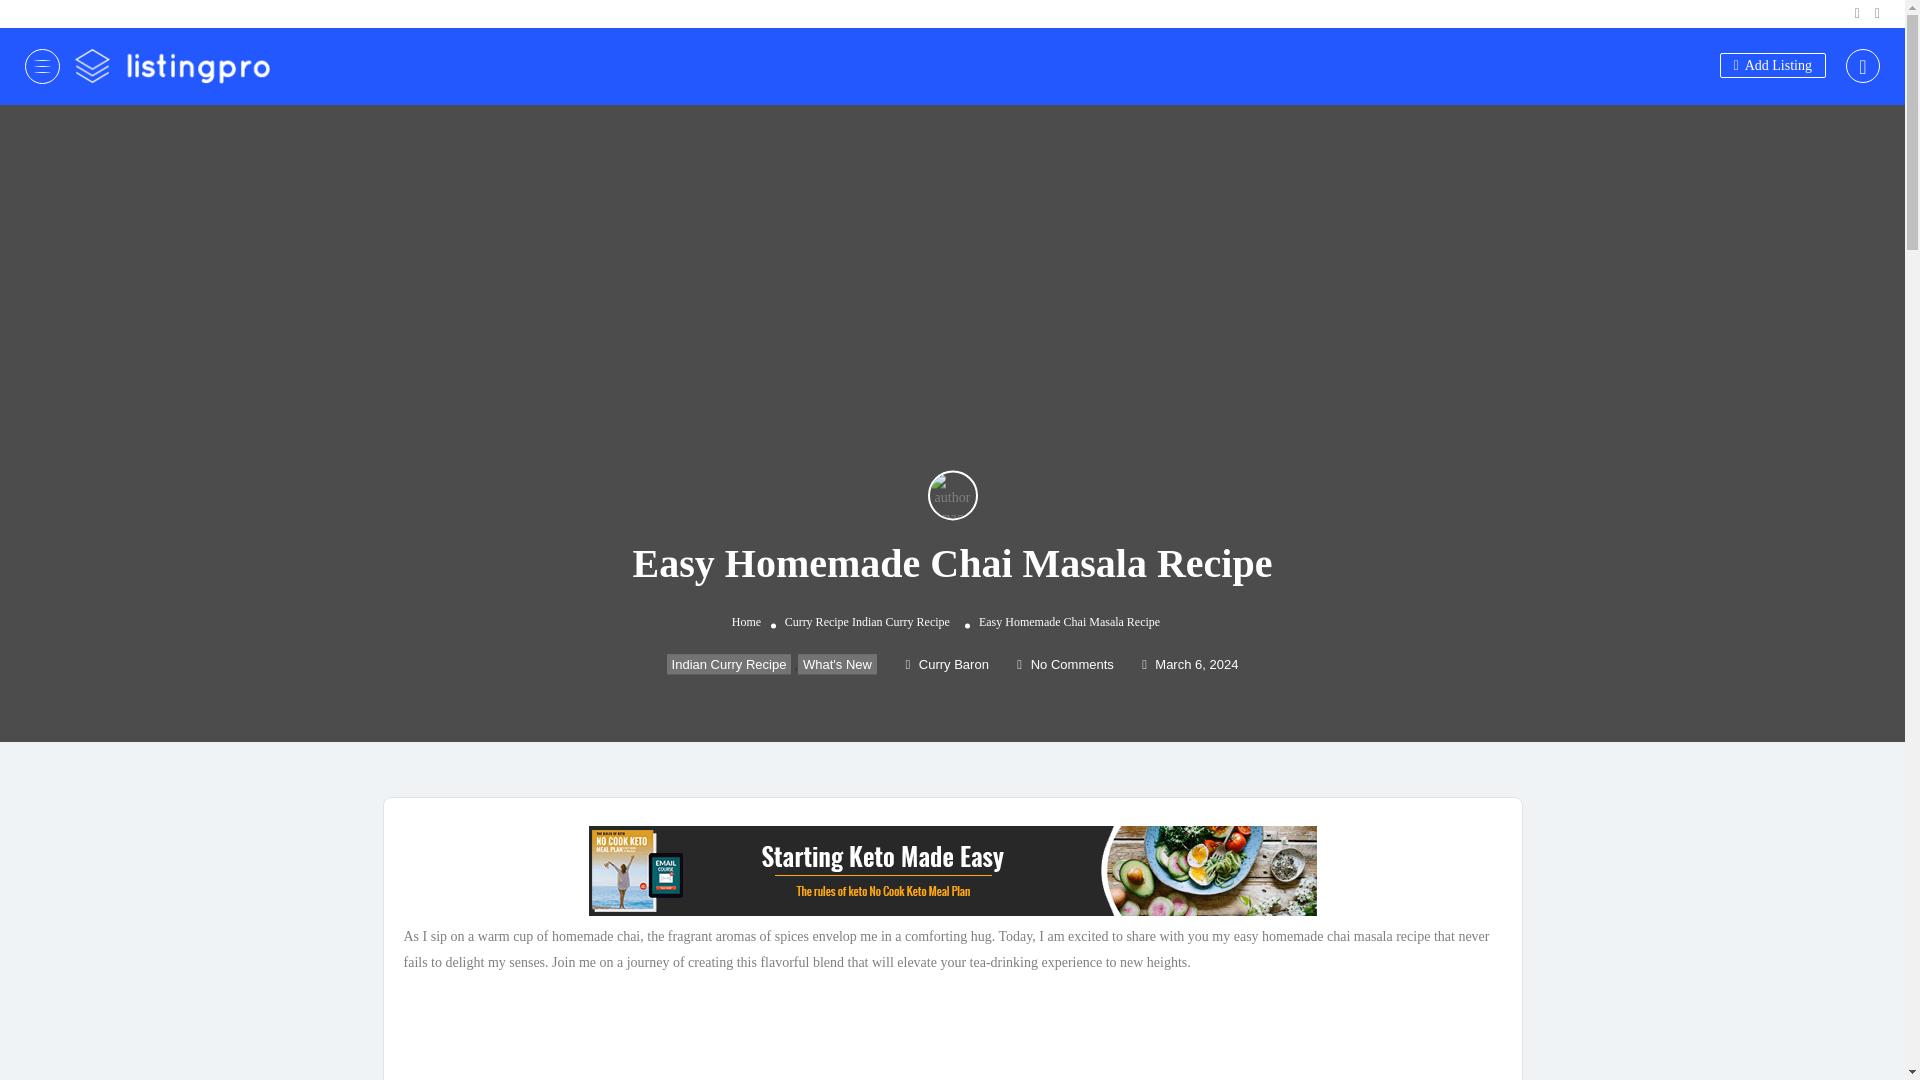 This screenshot has width=1920, height=1080. I want to click on Home, so click(746, 621).